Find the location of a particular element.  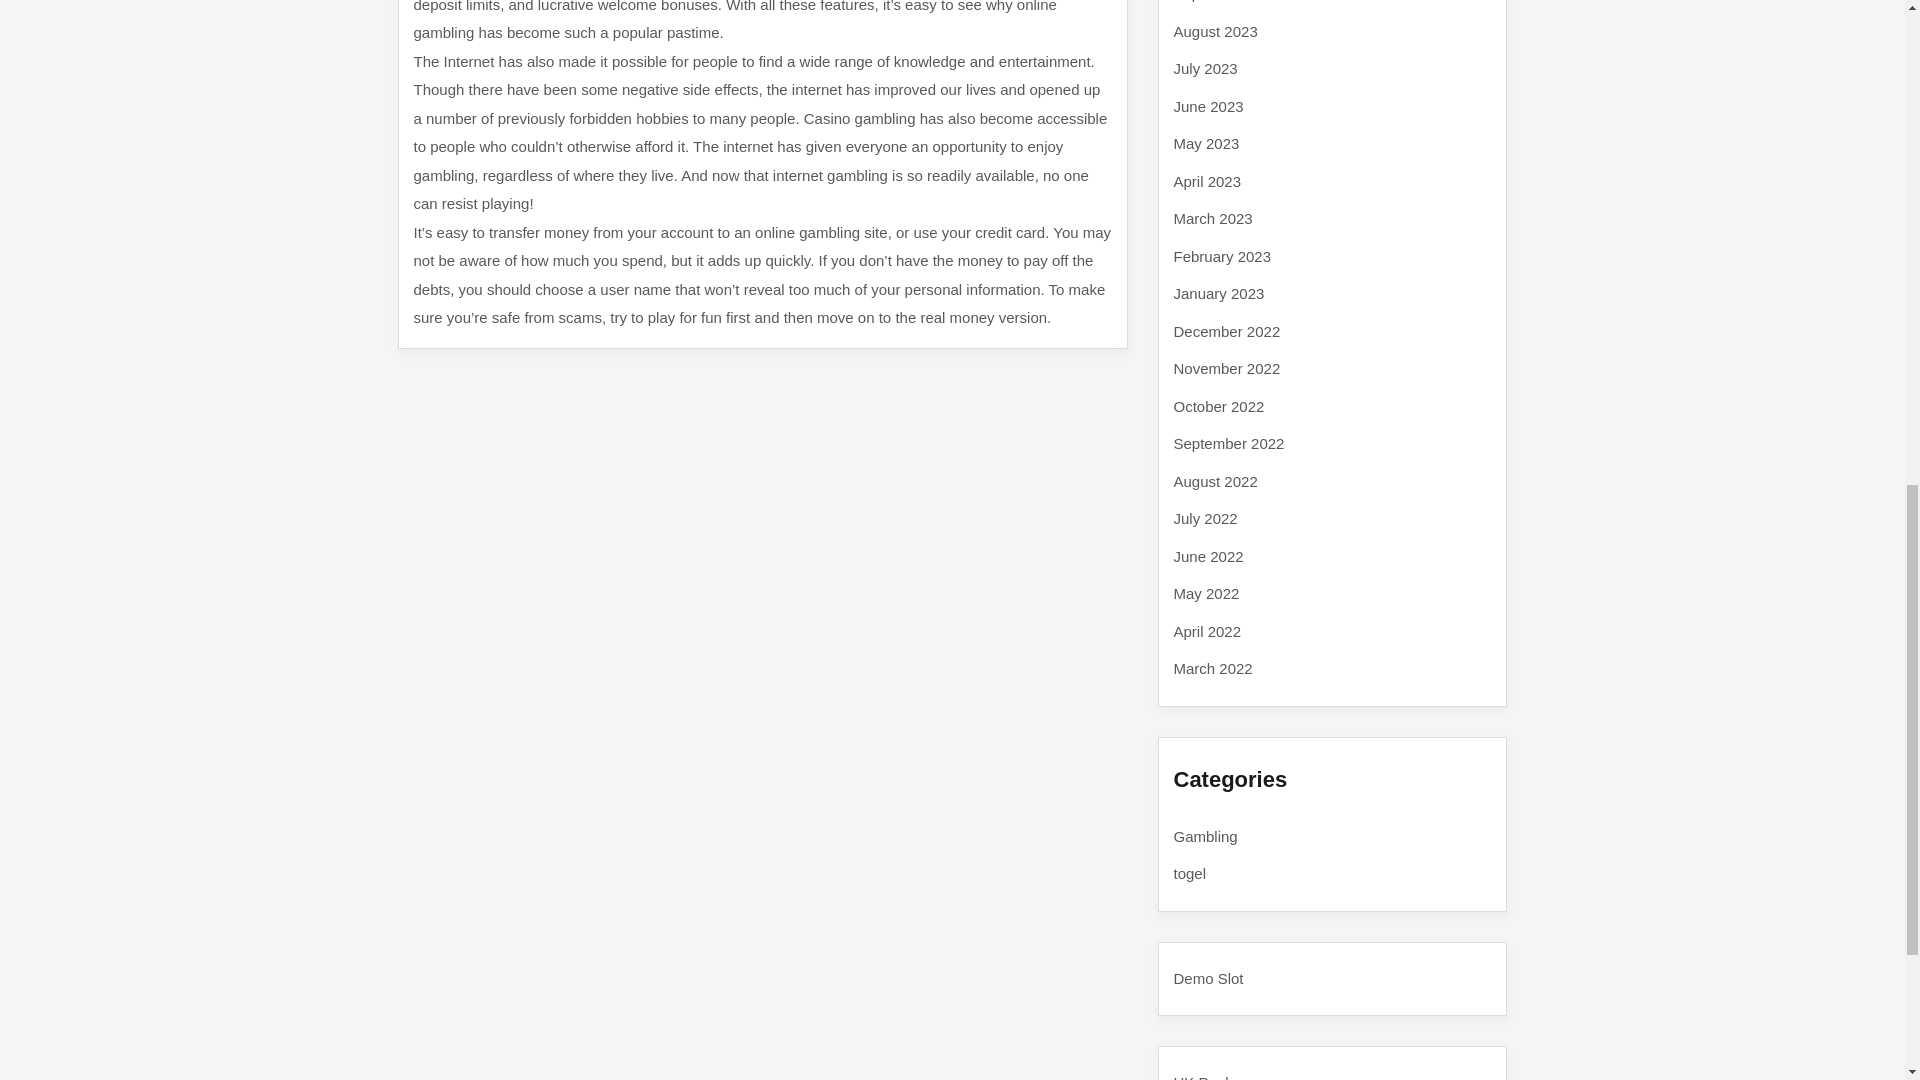

September 2022 is located at coordinates (1228, 444).